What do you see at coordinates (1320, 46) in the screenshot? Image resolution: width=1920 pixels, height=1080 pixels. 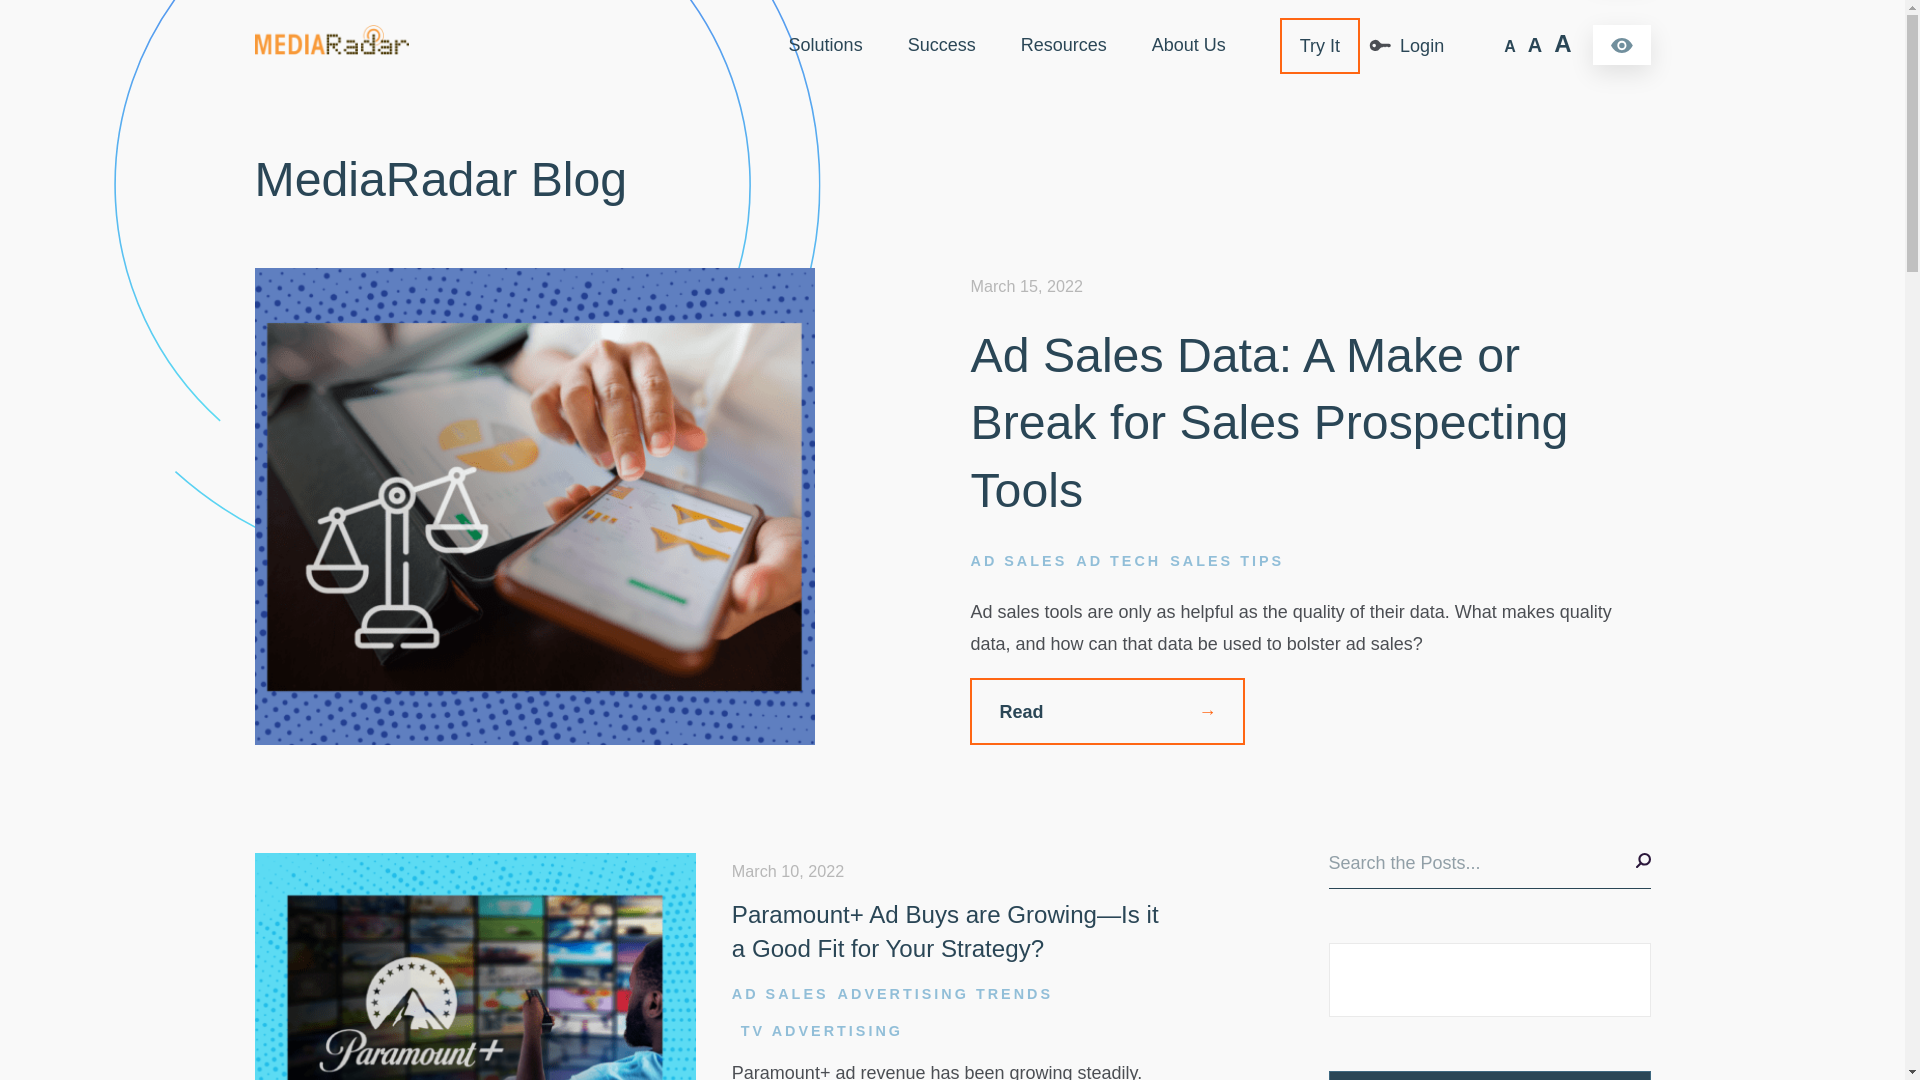 I see `Try It` at bounding box center [1320, 46].